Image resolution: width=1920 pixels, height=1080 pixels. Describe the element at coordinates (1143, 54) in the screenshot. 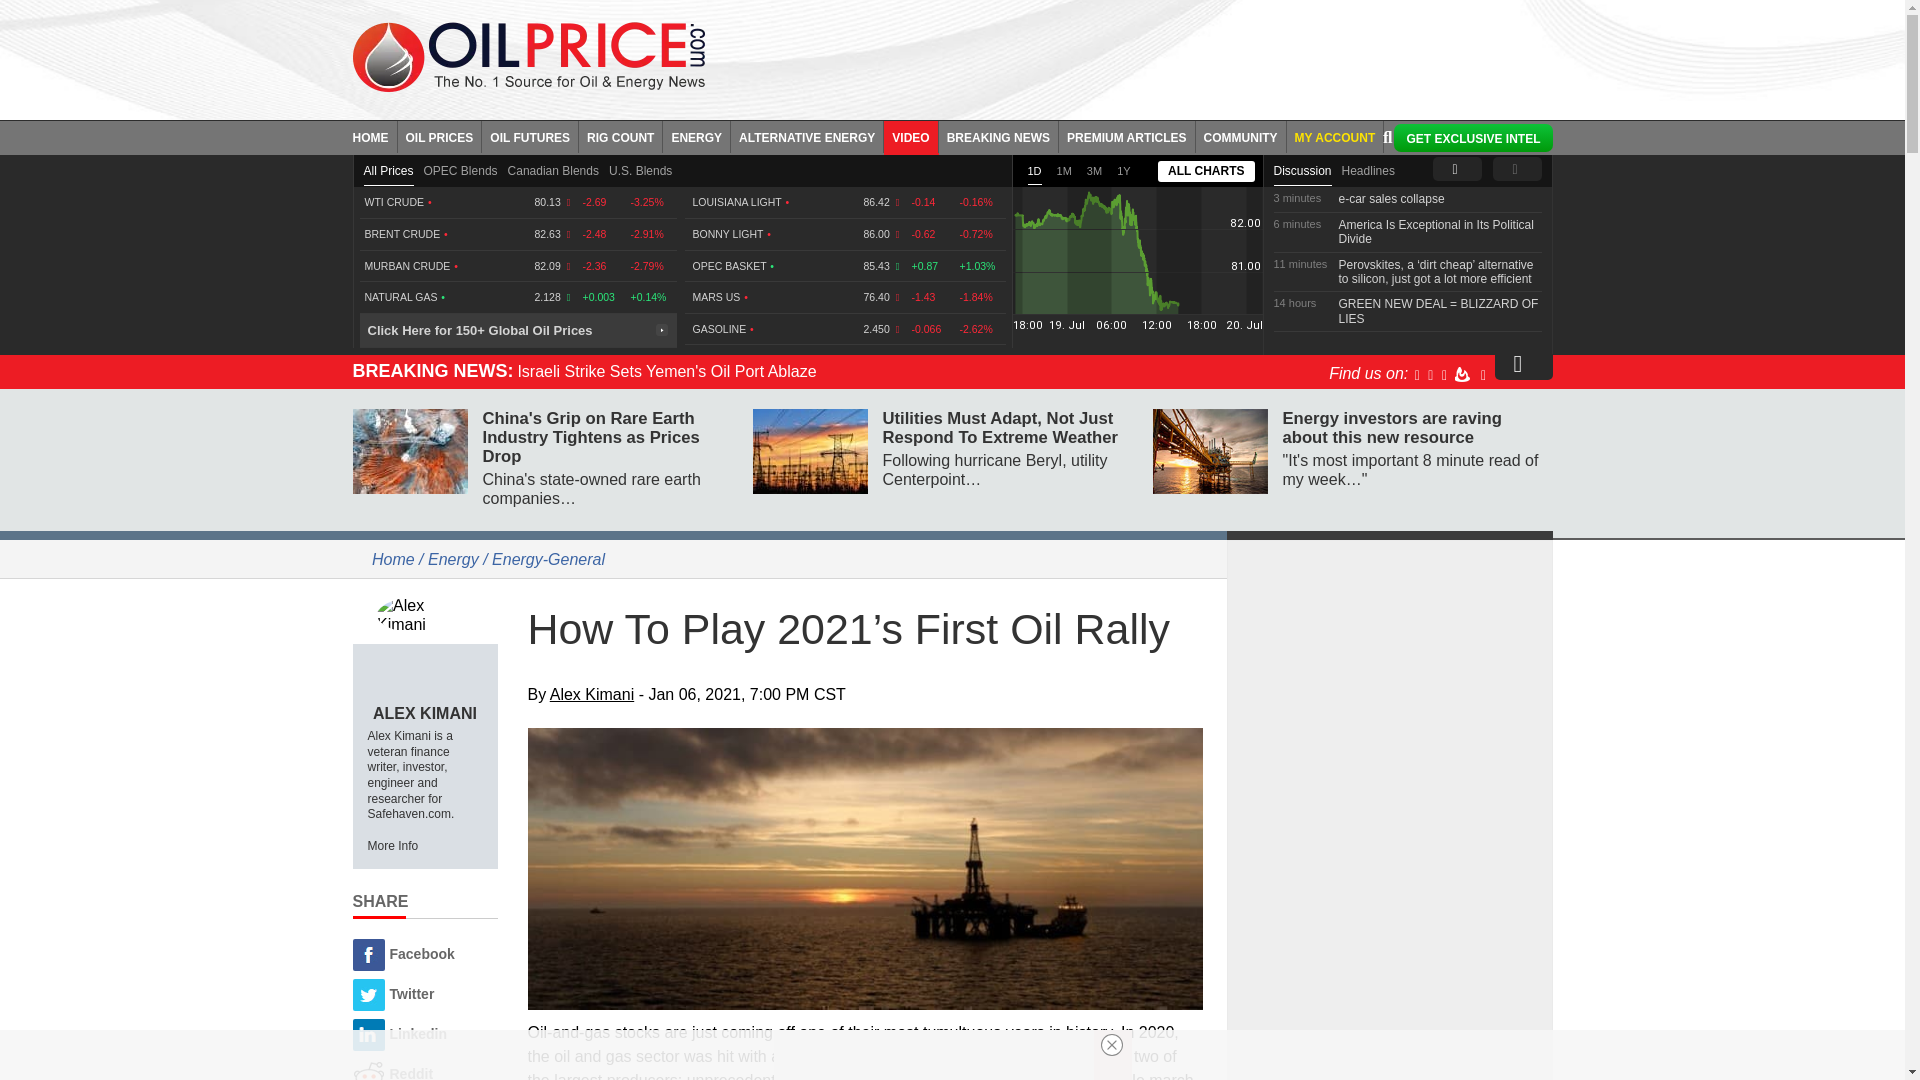

I see `3rd party ad content` at that location.